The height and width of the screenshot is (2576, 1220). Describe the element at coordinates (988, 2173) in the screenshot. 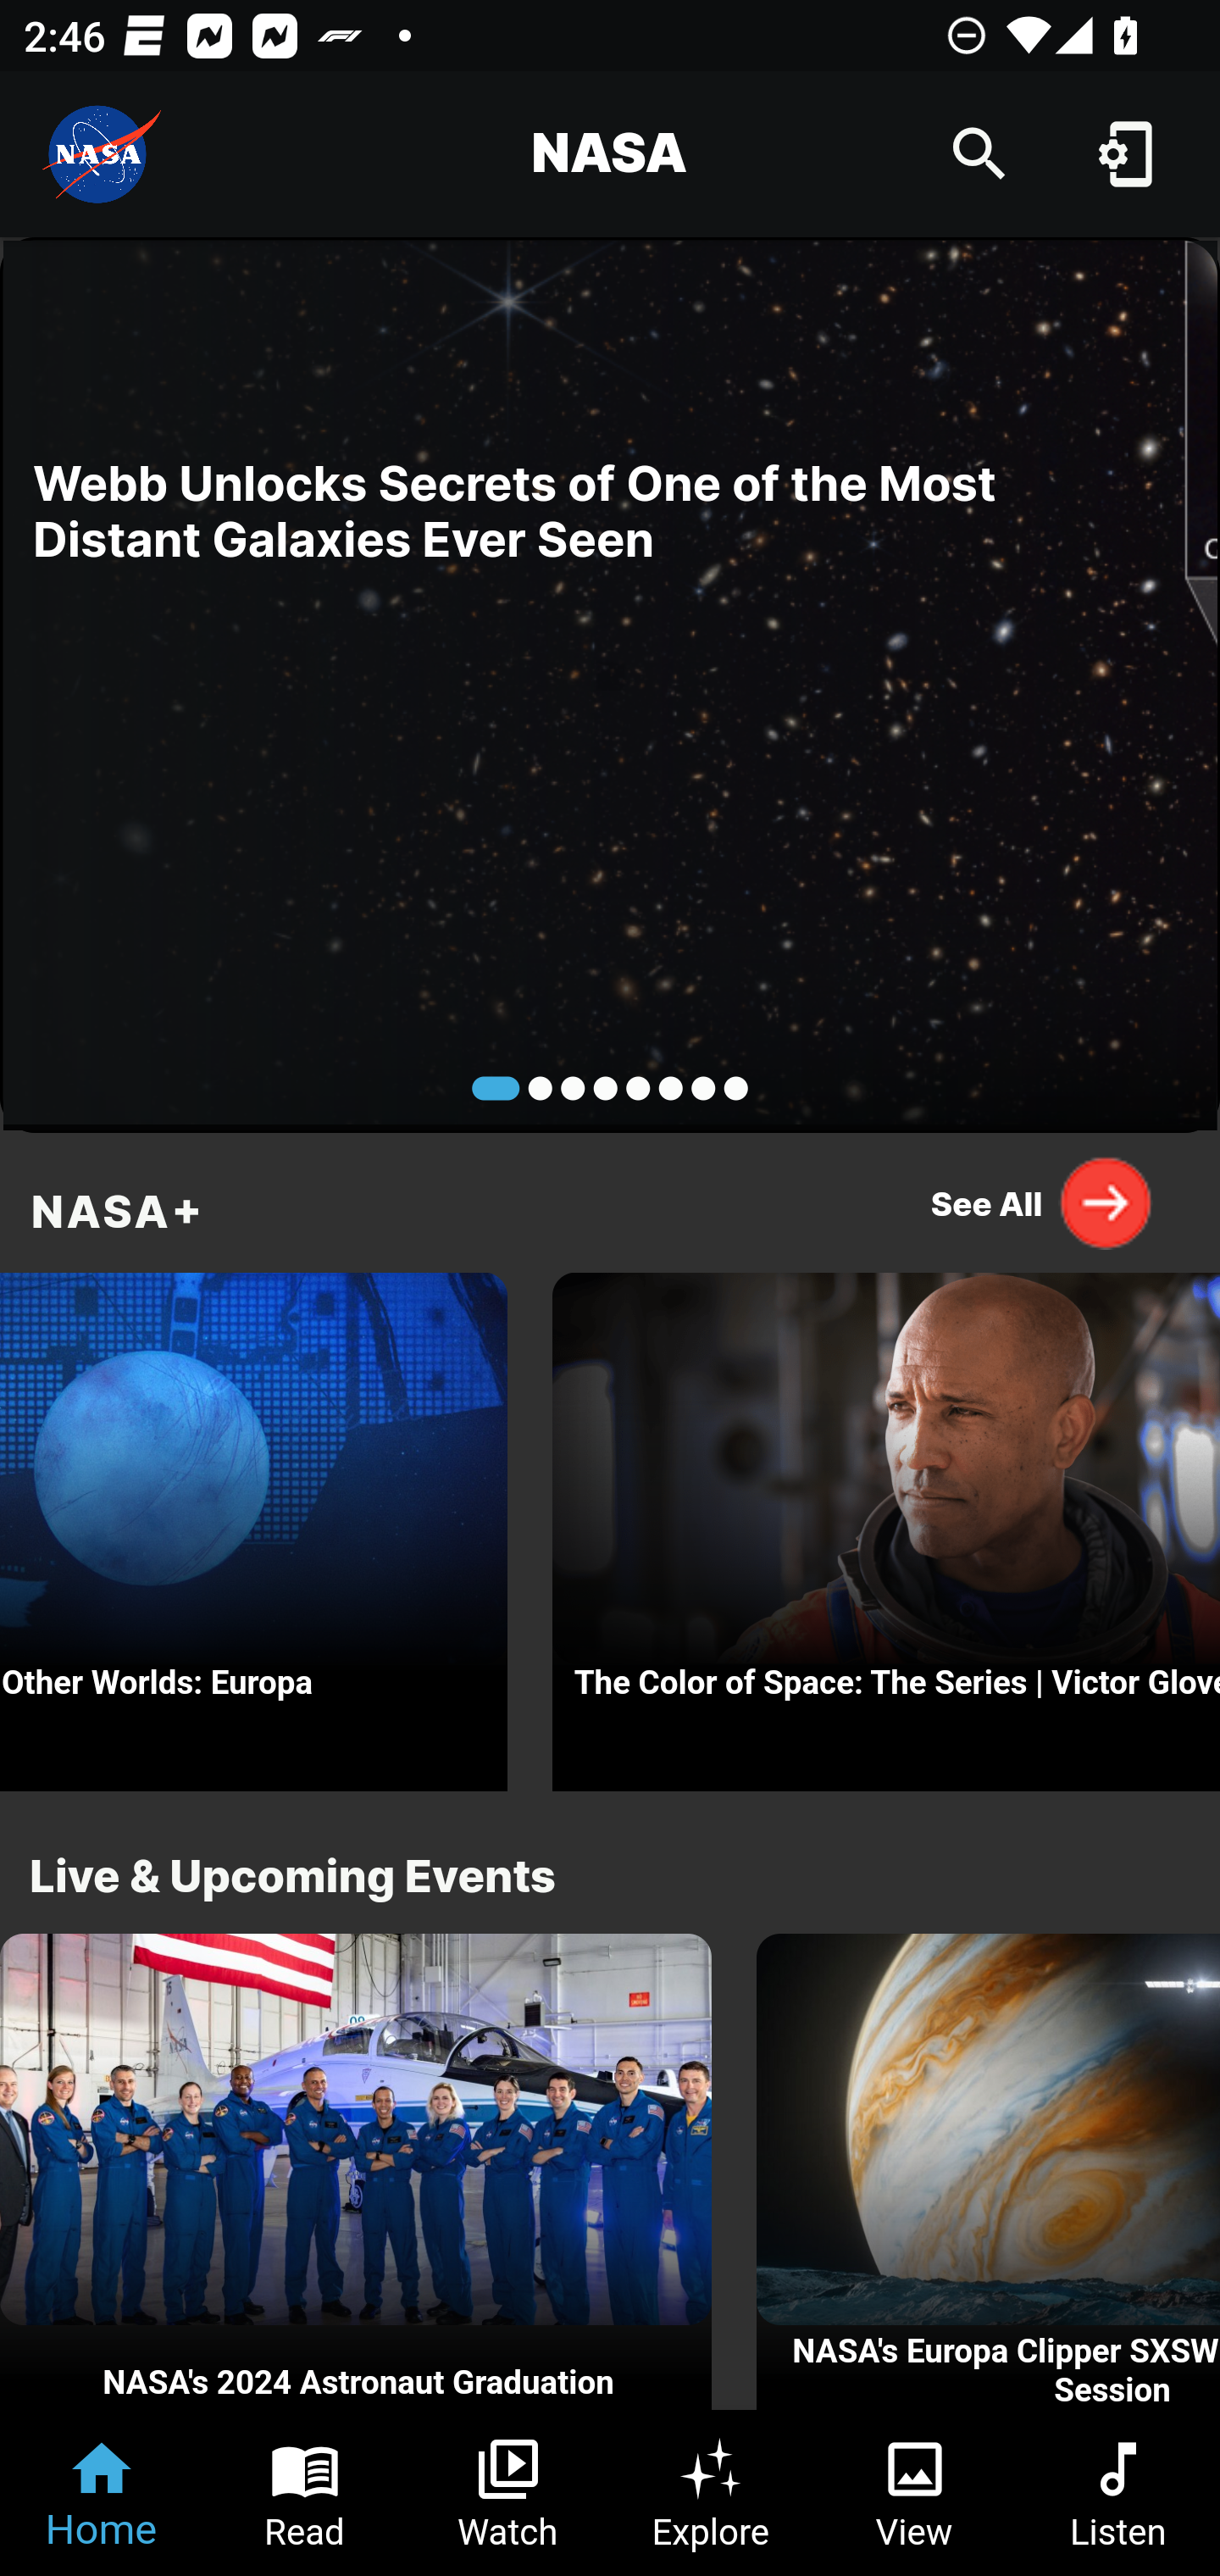

I see `NASA's Europa Clipper SXSW 2024 Opening Session` at that location.